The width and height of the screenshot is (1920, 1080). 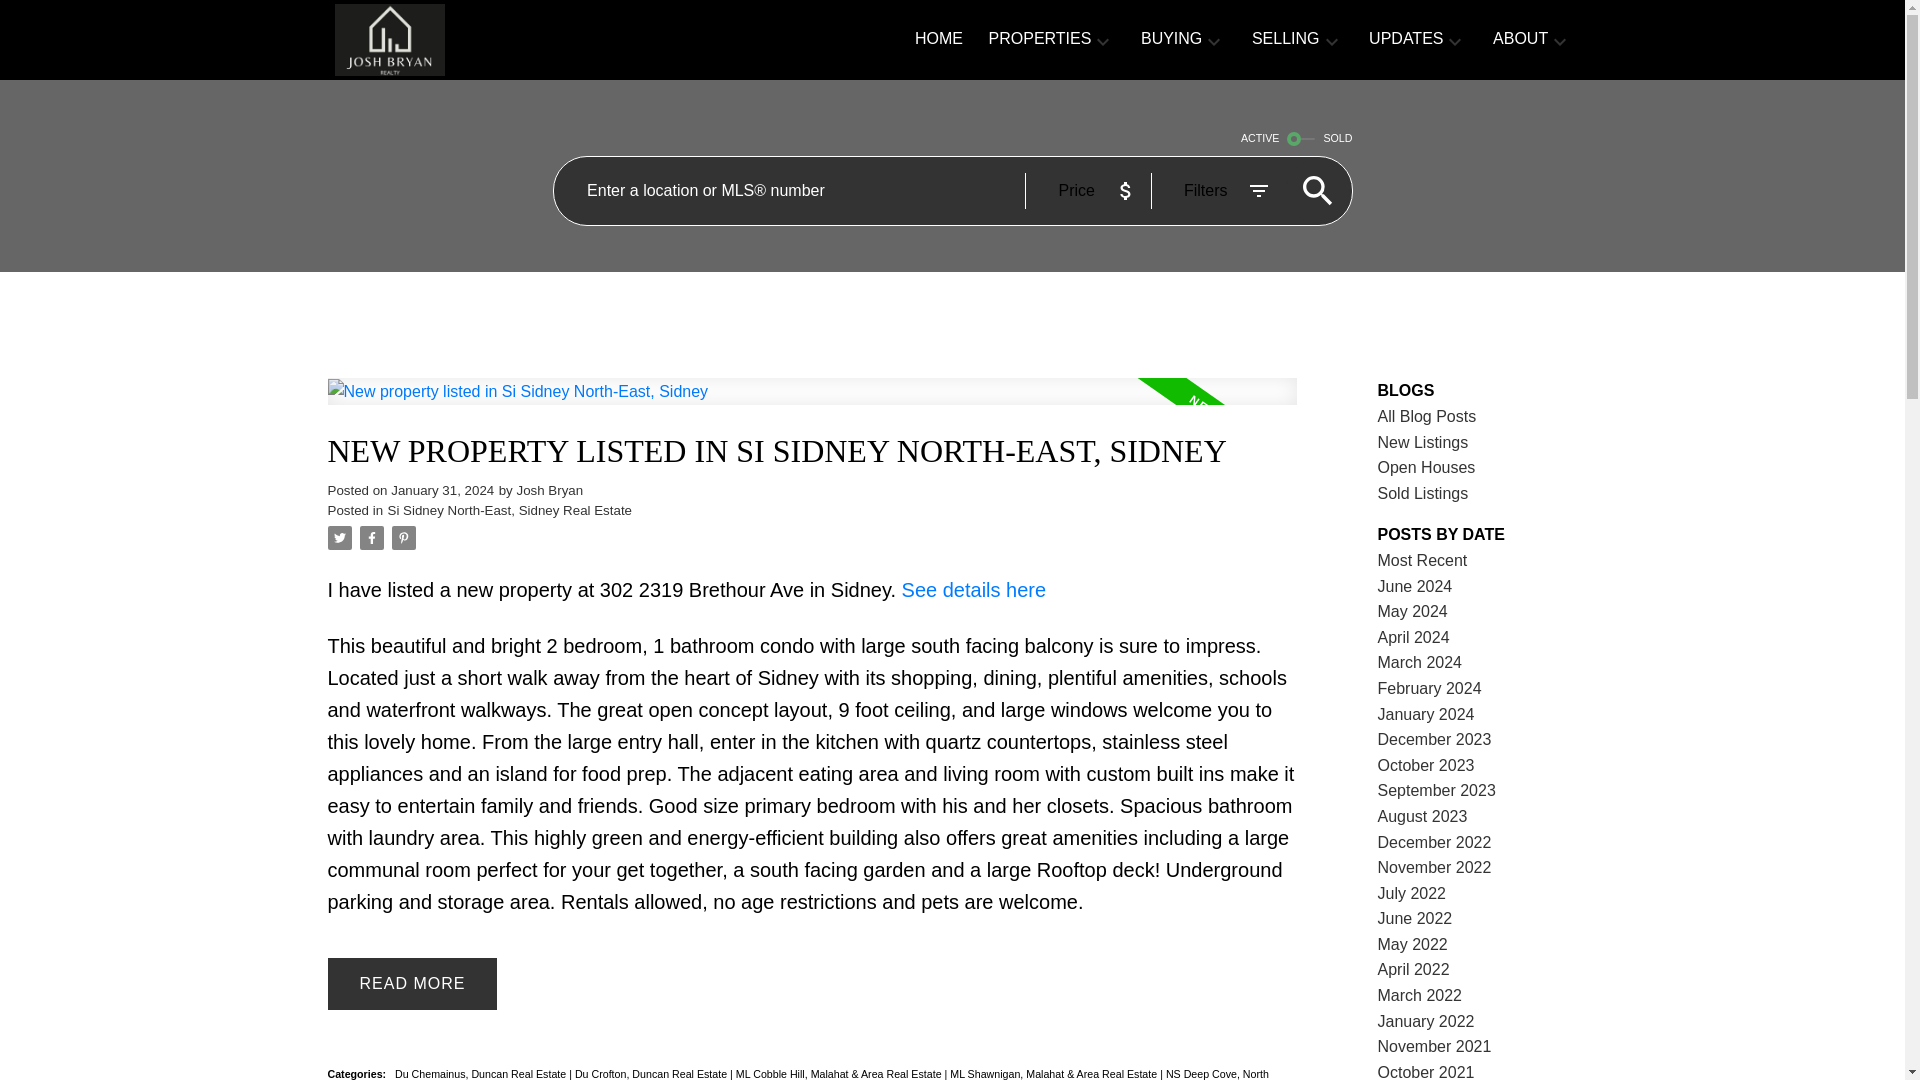 I want to click on Du Chemainus, Duncan Real Estate, so click(x=482, y=1074).